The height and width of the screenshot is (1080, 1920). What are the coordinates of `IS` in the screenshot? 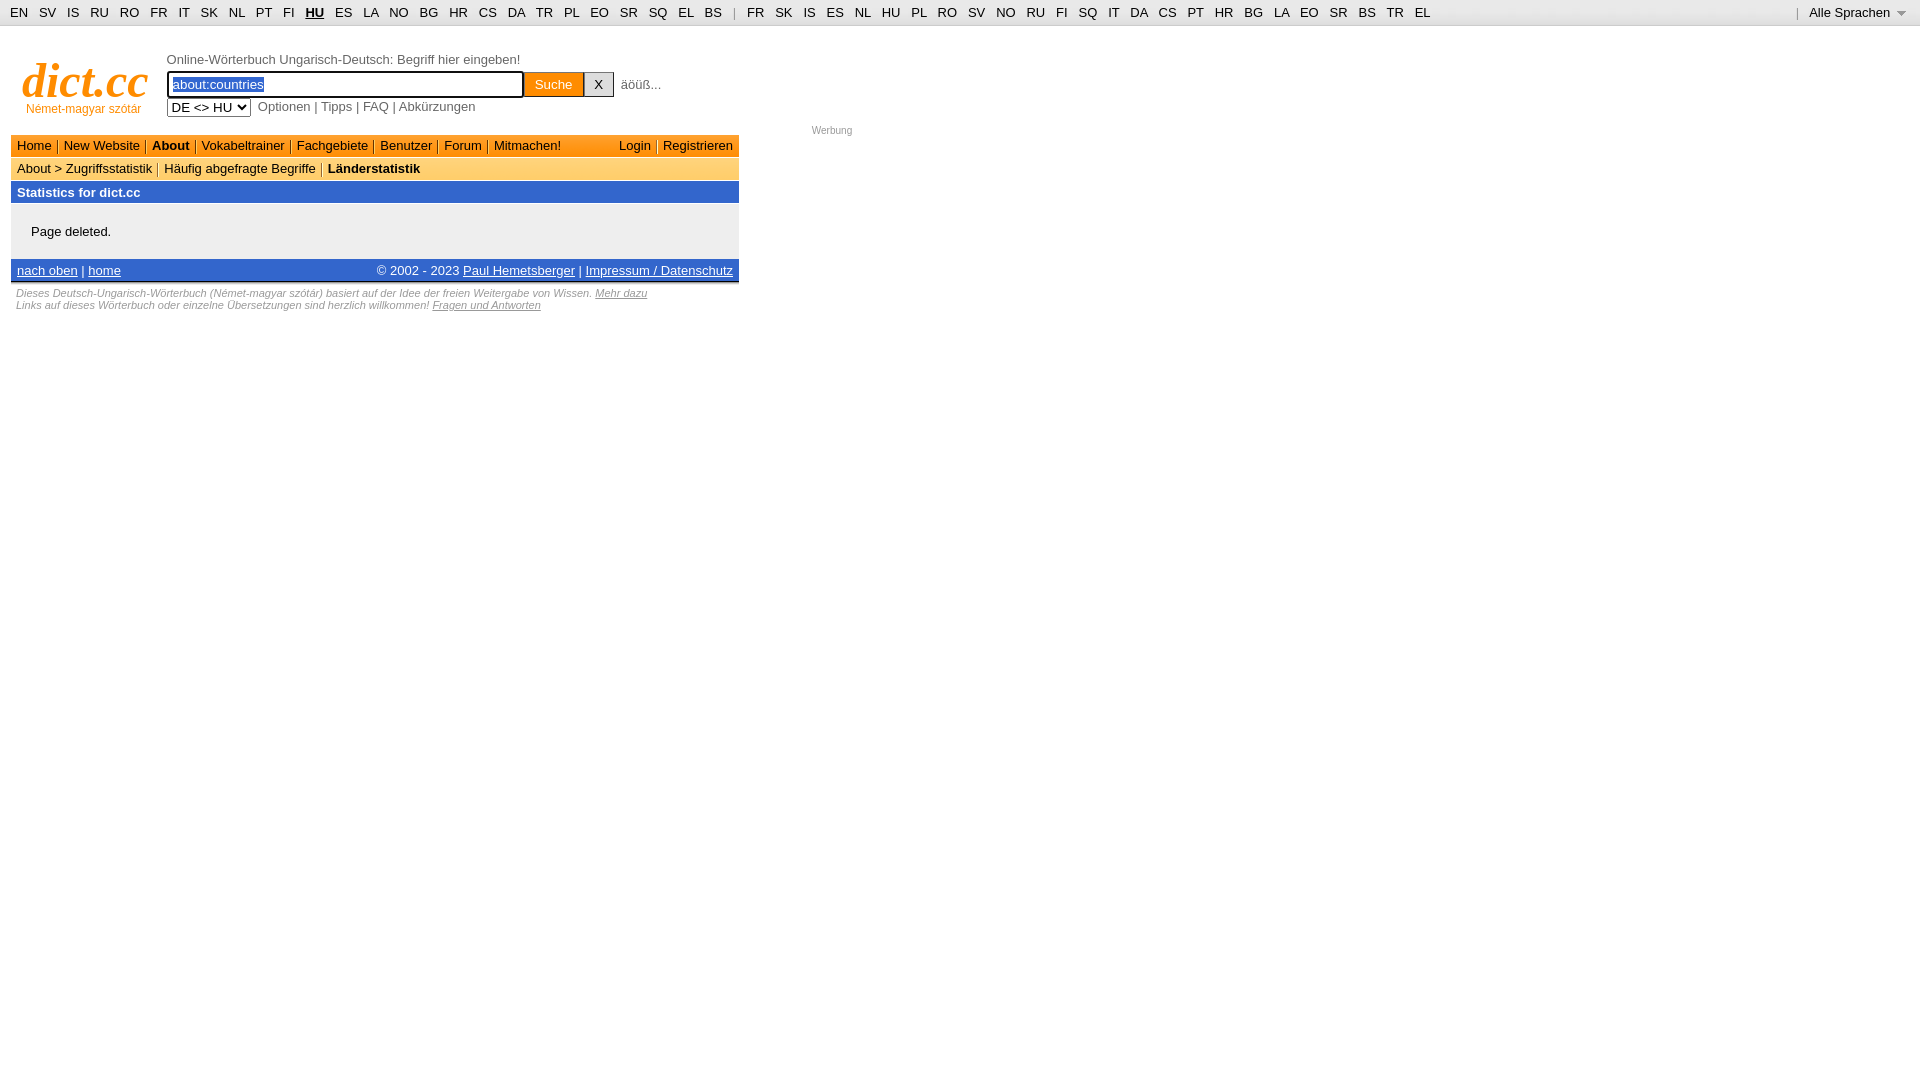 It's located at (809, 12).